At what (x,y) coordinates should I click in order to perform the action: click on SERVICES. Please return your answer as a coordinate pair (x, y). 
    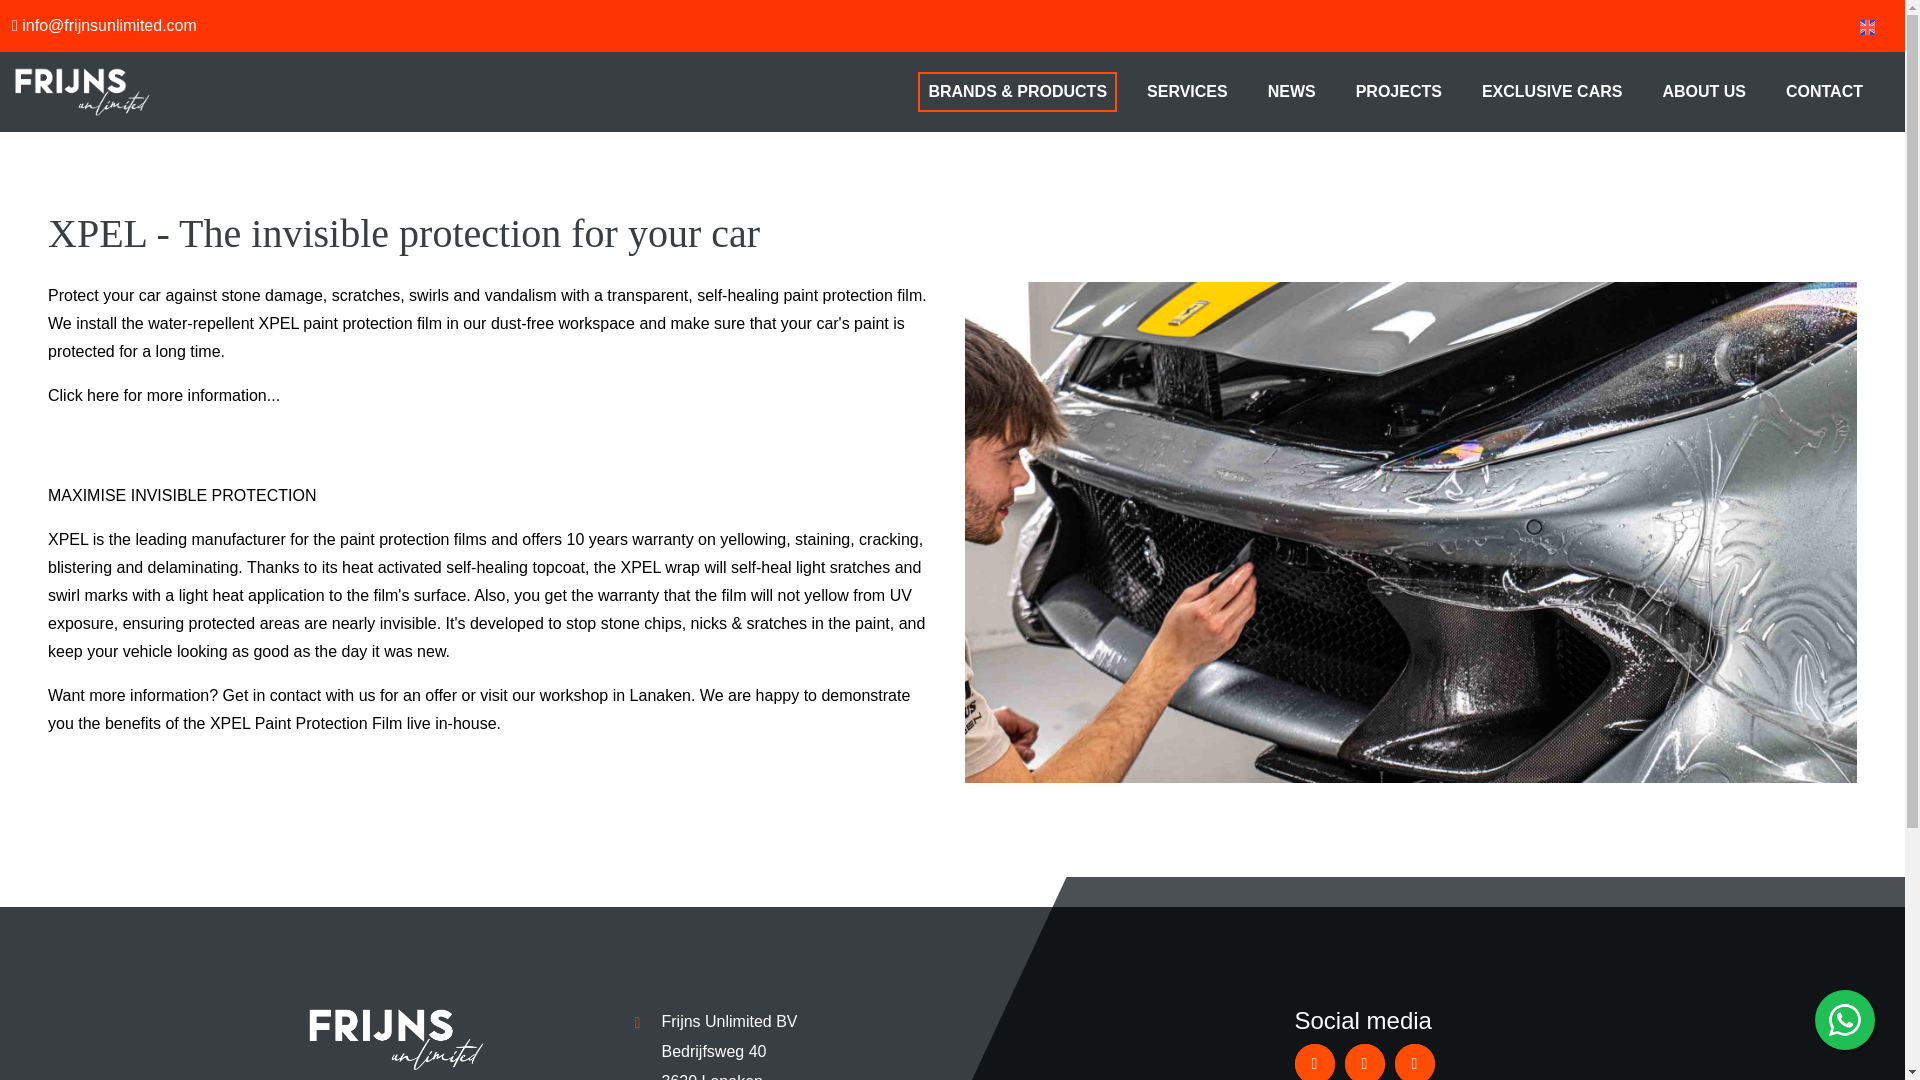
    Looking at the image, I should click on (1187, 91).